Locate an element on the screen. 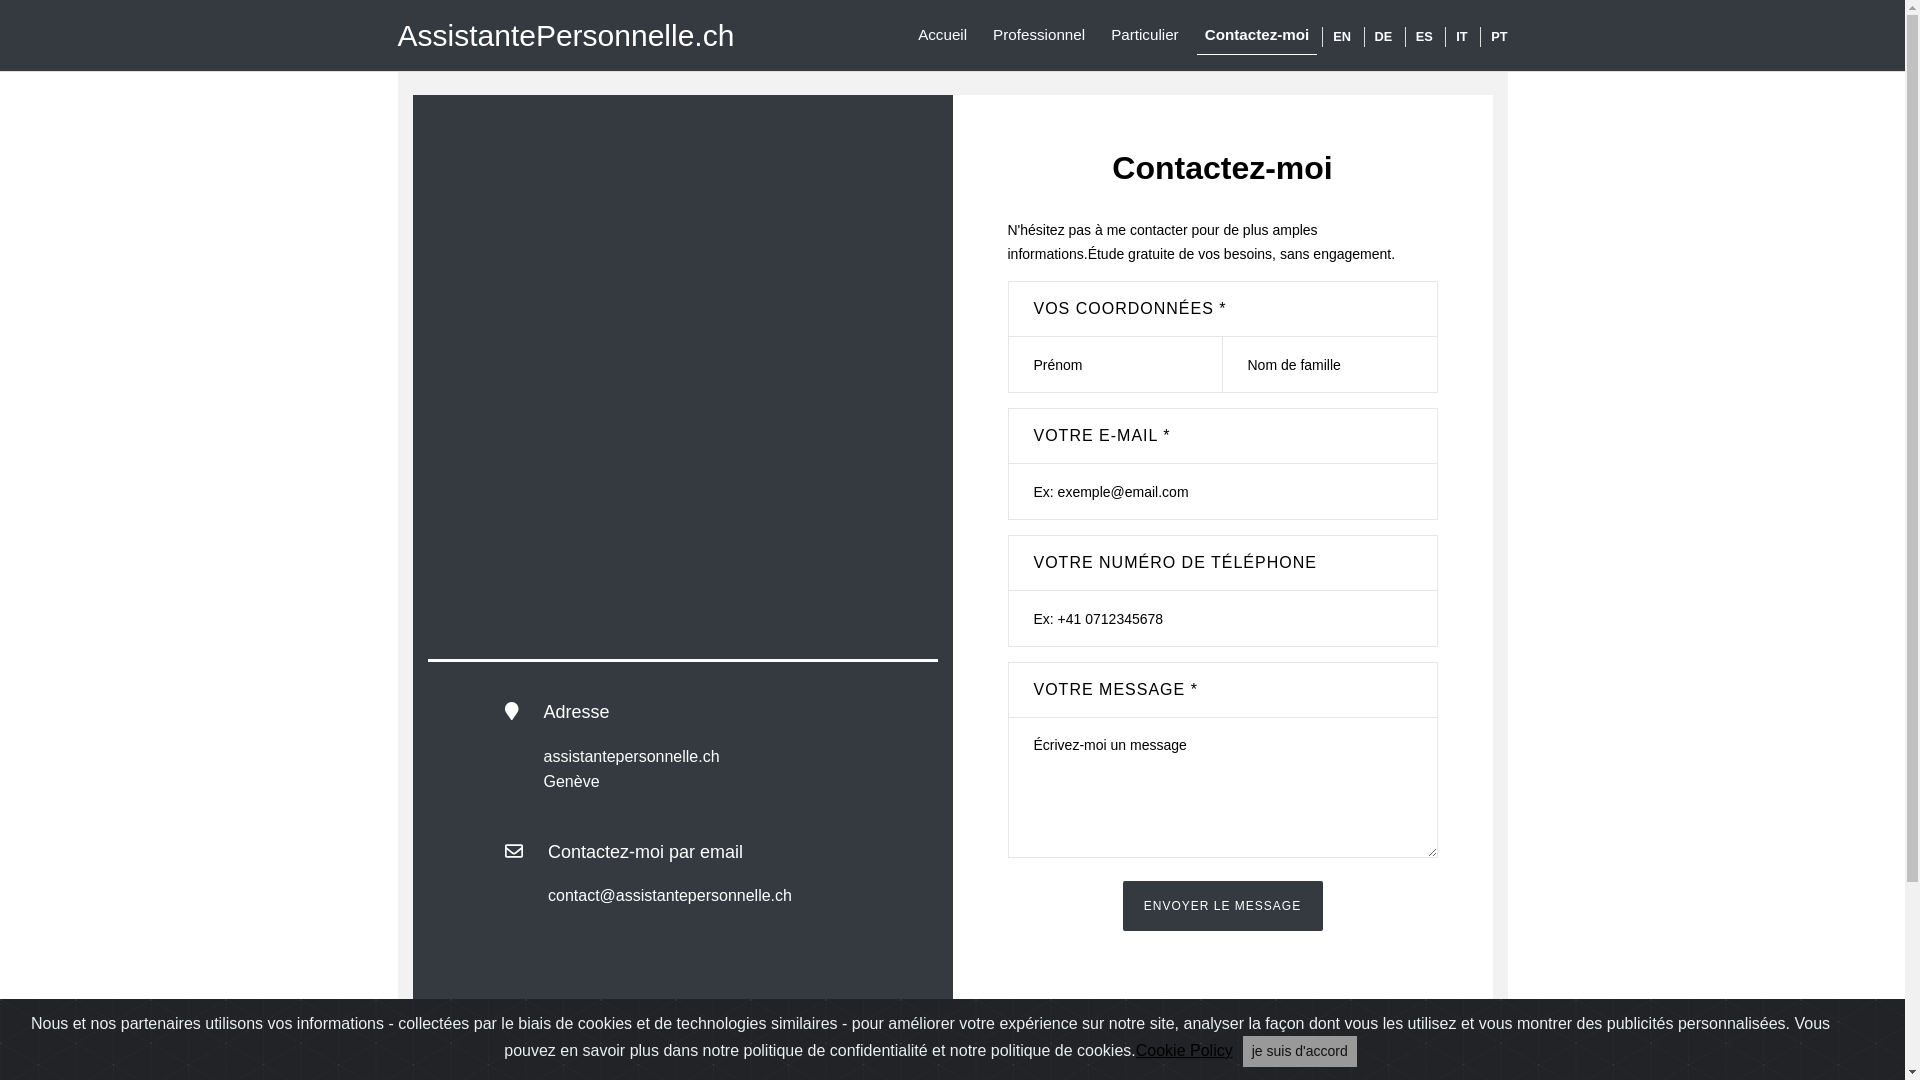 The image size is (1920, 1080). ENVOYER LE MESSAGE is located at coordinates (1222, 906).